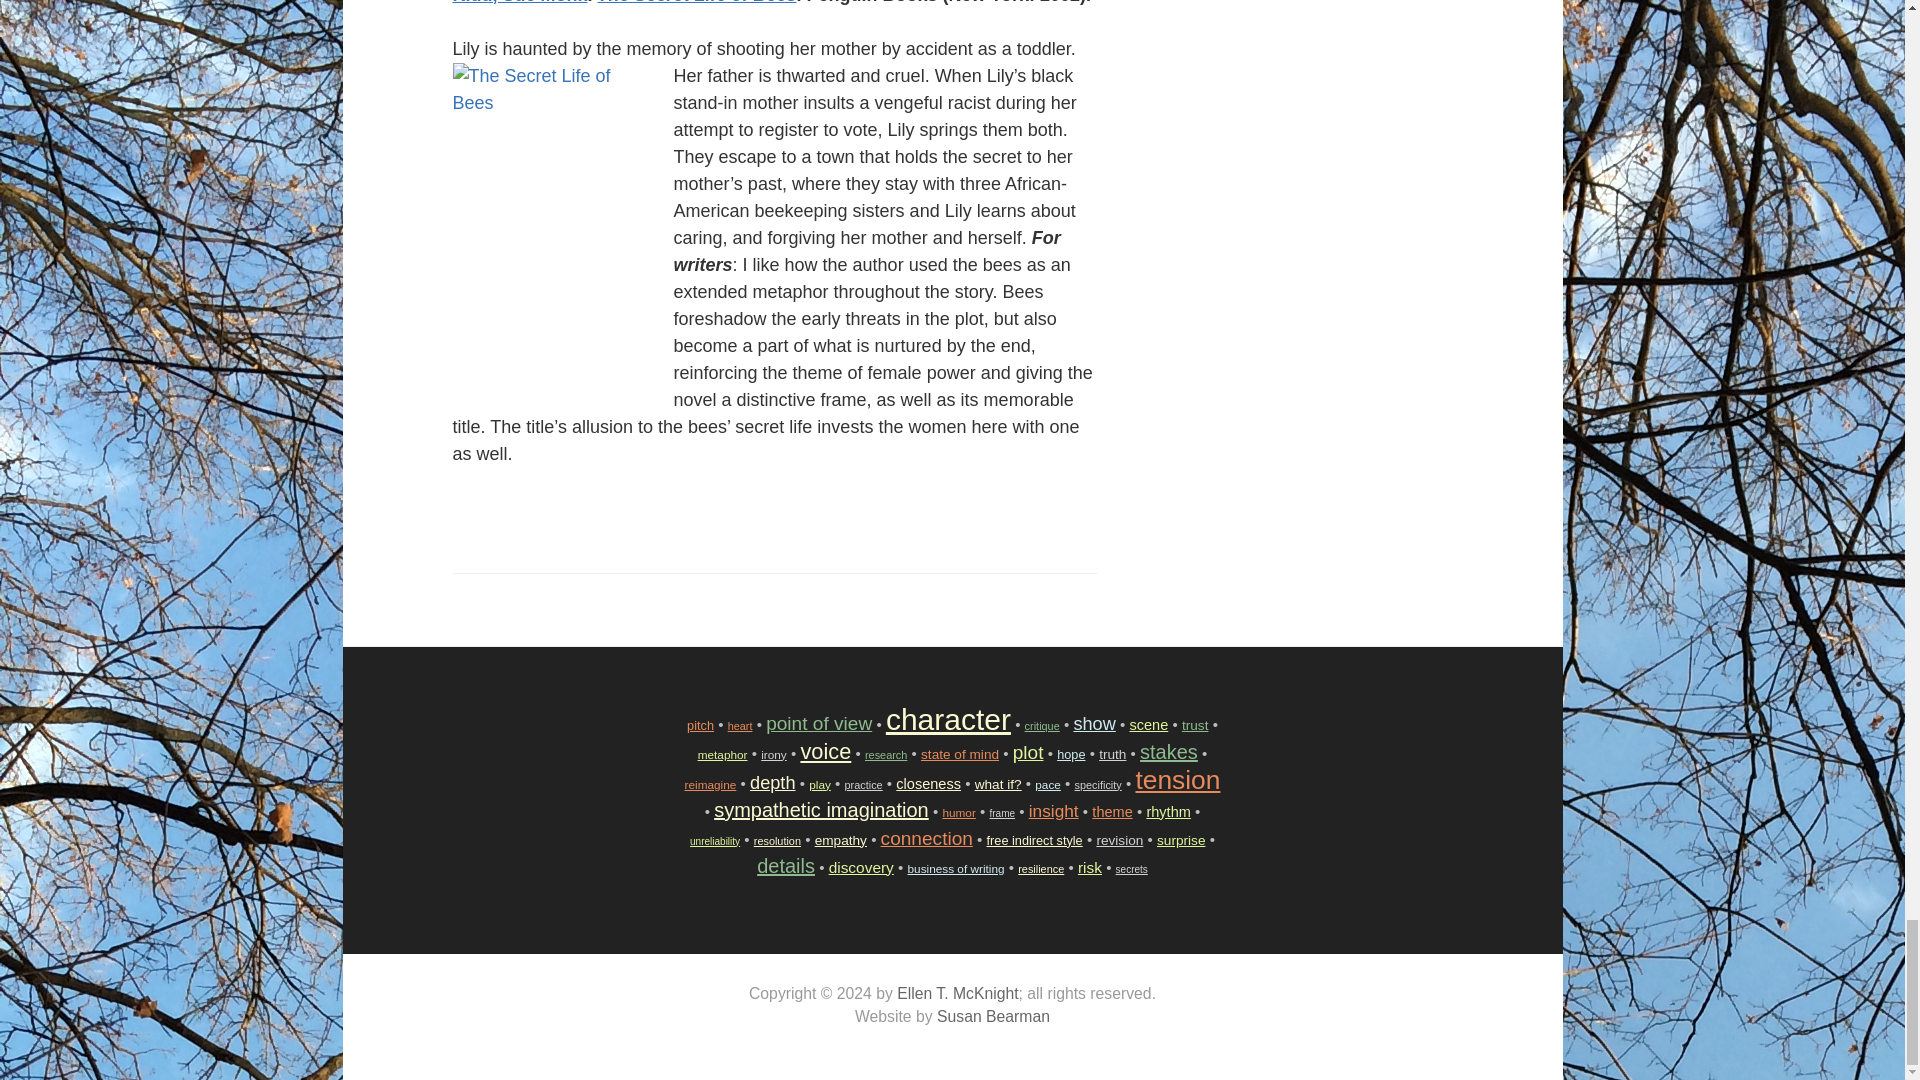 The image size is (1920, 1080). I want to click on voice, so click(825, 750).